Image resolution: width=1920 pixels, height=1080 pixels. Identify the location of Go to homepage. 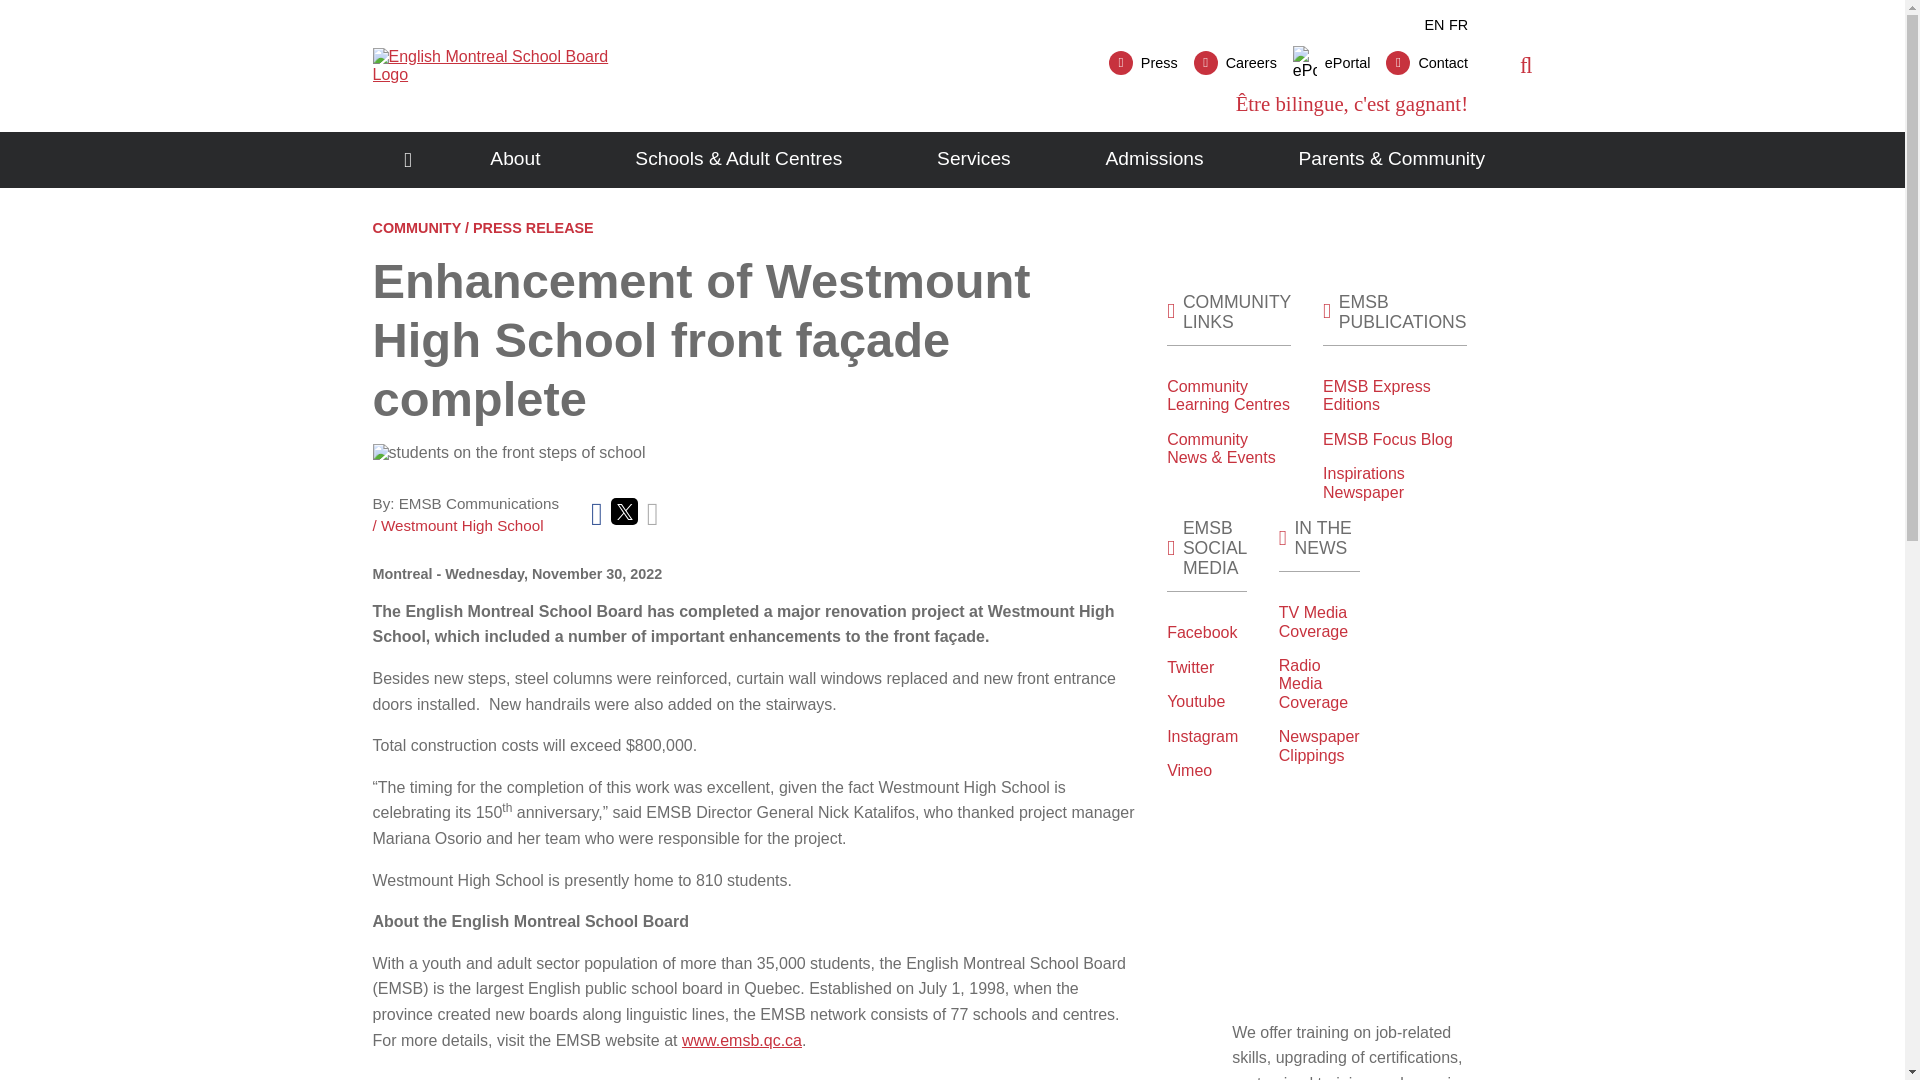
(408, 159).